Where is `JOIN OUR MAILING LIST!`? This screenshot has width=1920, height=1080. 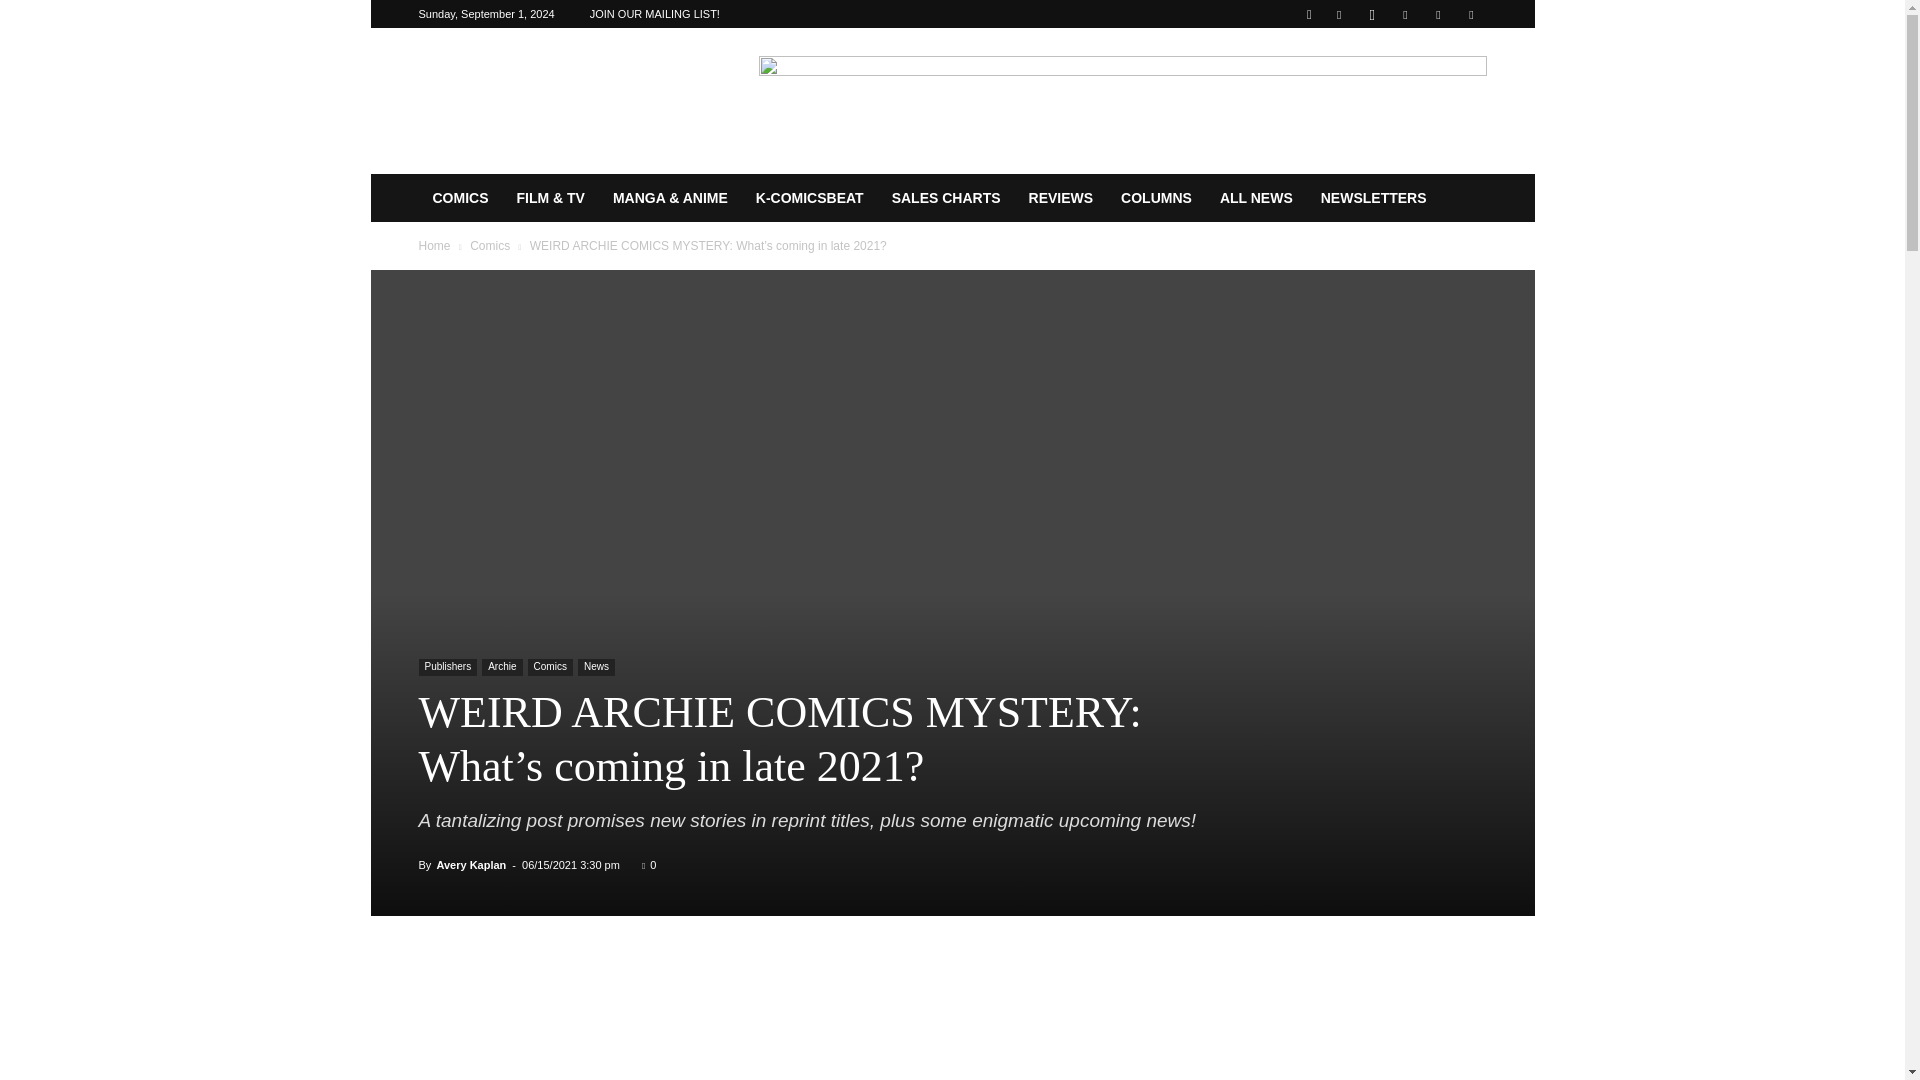
JOIN OUR MAILING LIST! is located at coordinates (654, 14).